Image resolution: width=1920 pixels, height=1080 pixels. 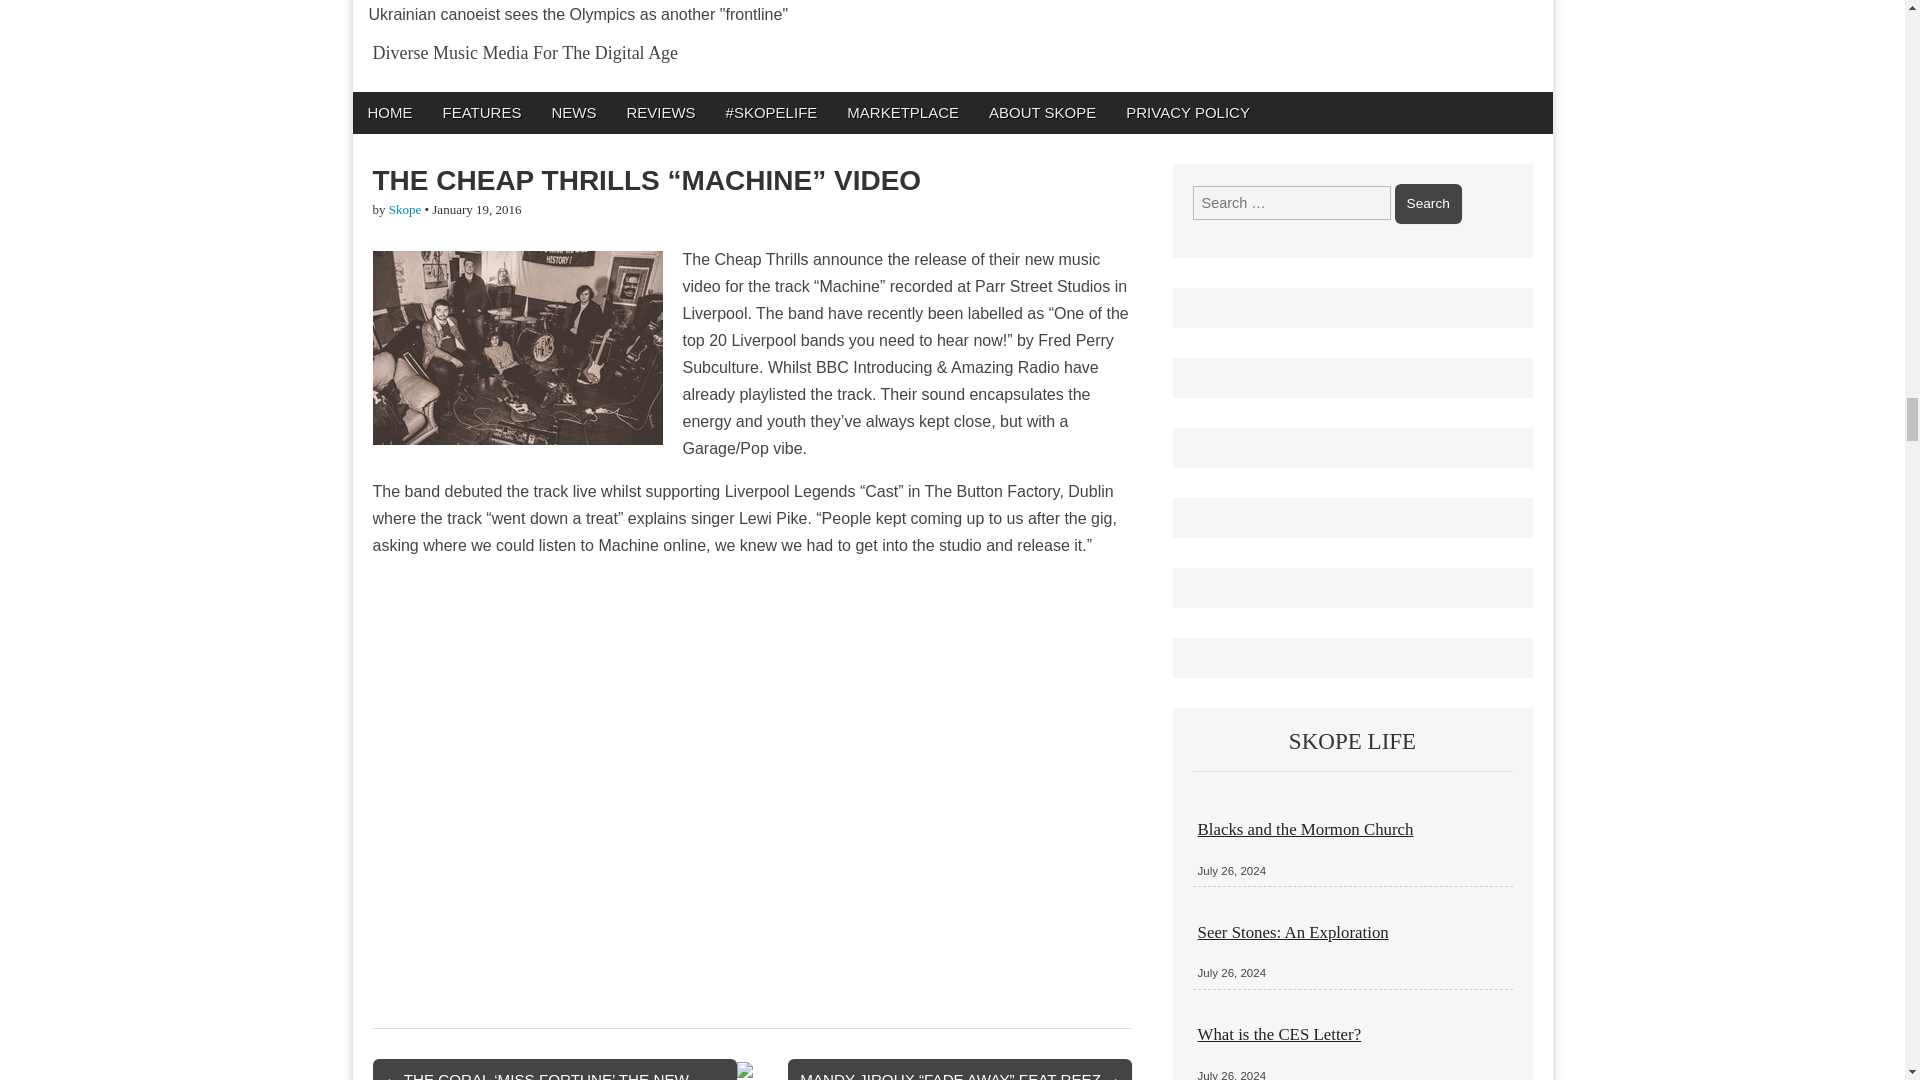 I want to click on FEATURES, so click(x=482, y=112).